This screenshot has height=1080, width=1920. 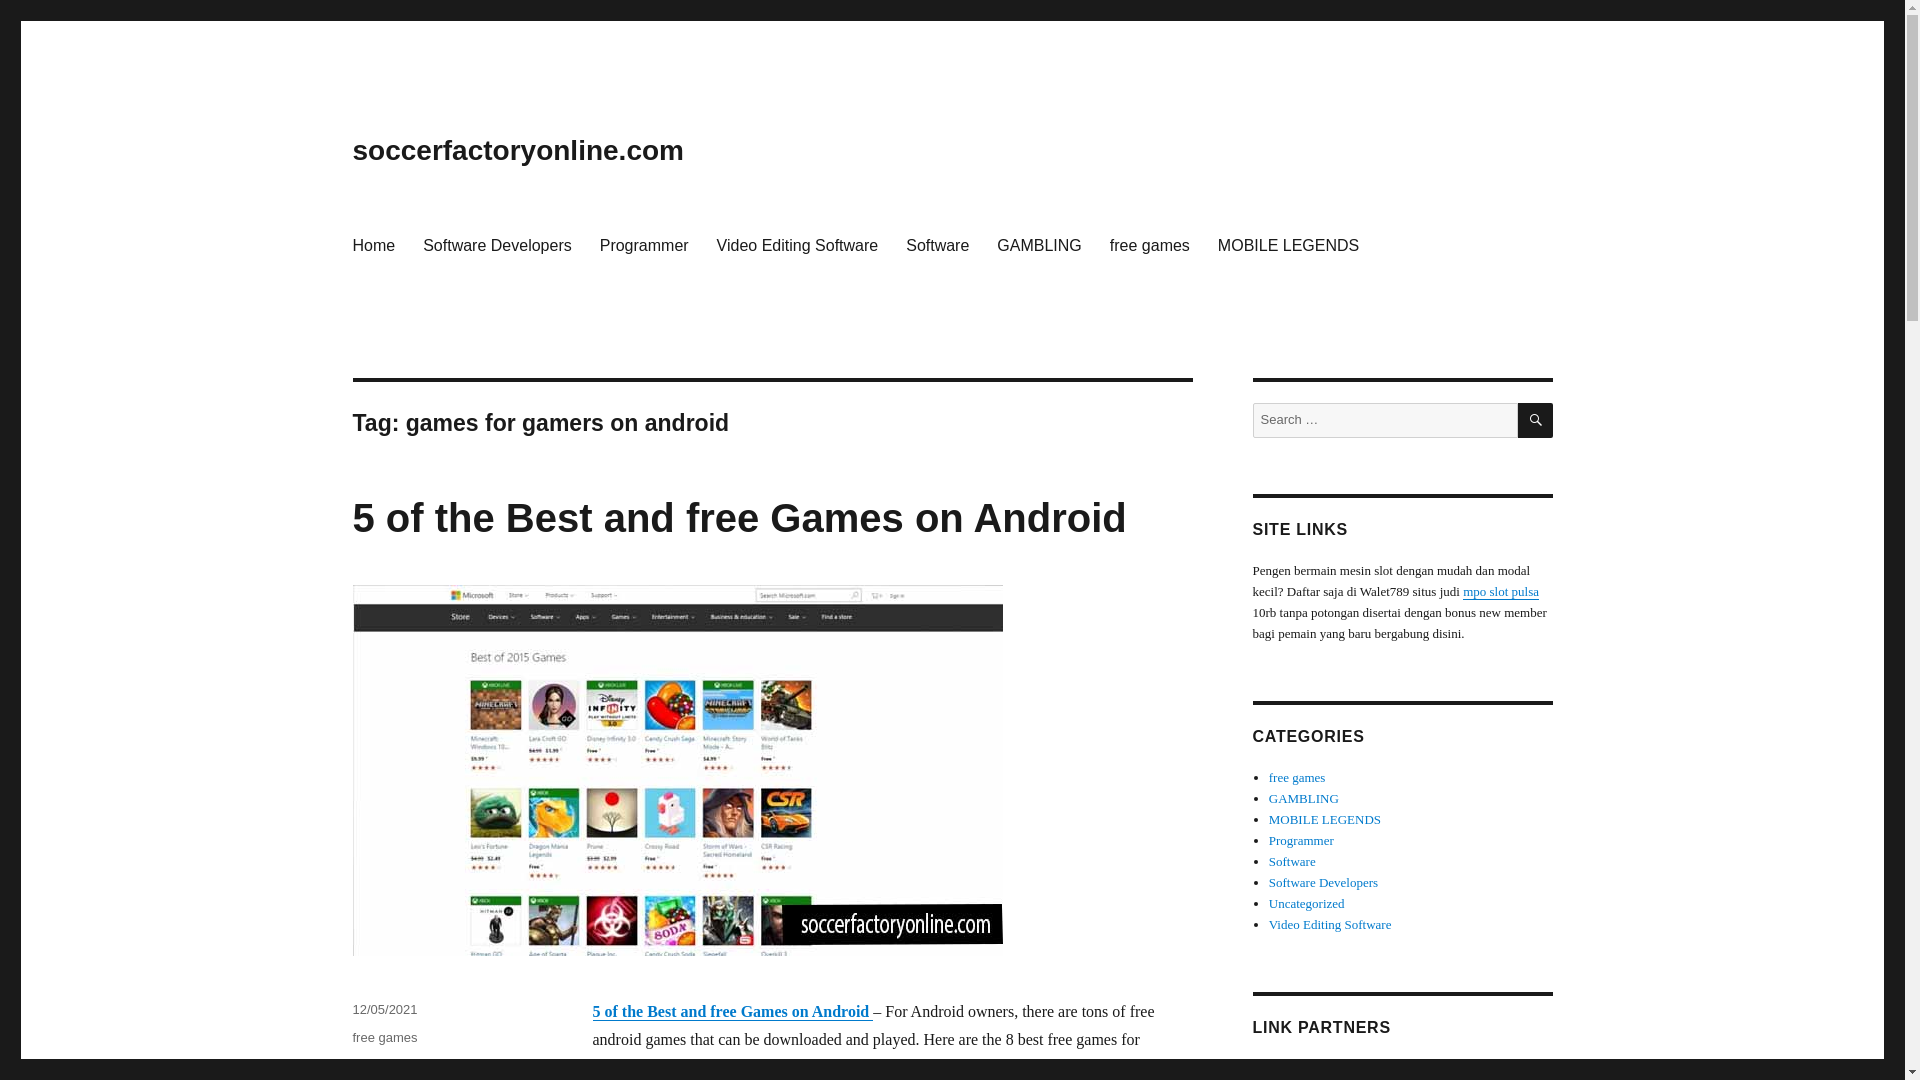 I want to click on Video Editing Software, so click(x=797, y=244).